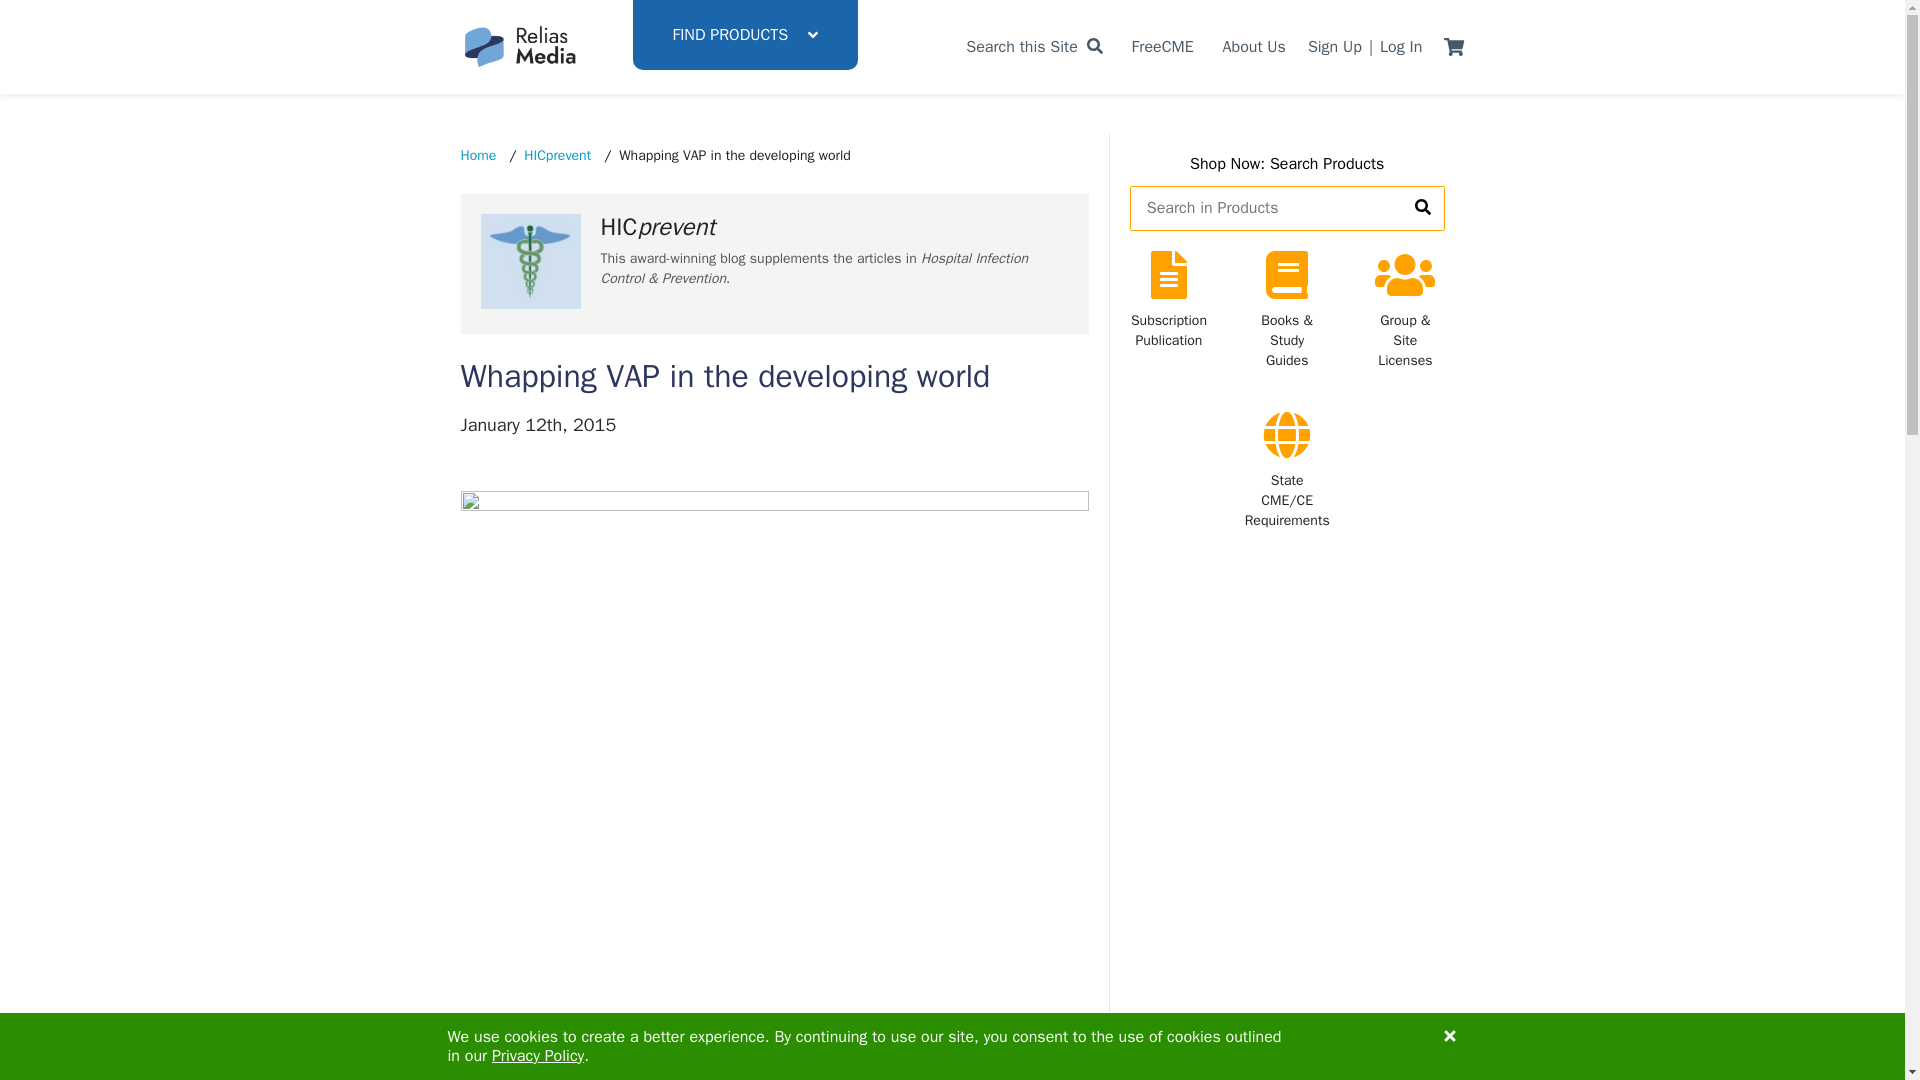 This screenshot has width=1920, height=1080. I want to click on HICprevent, so click(558, 155).